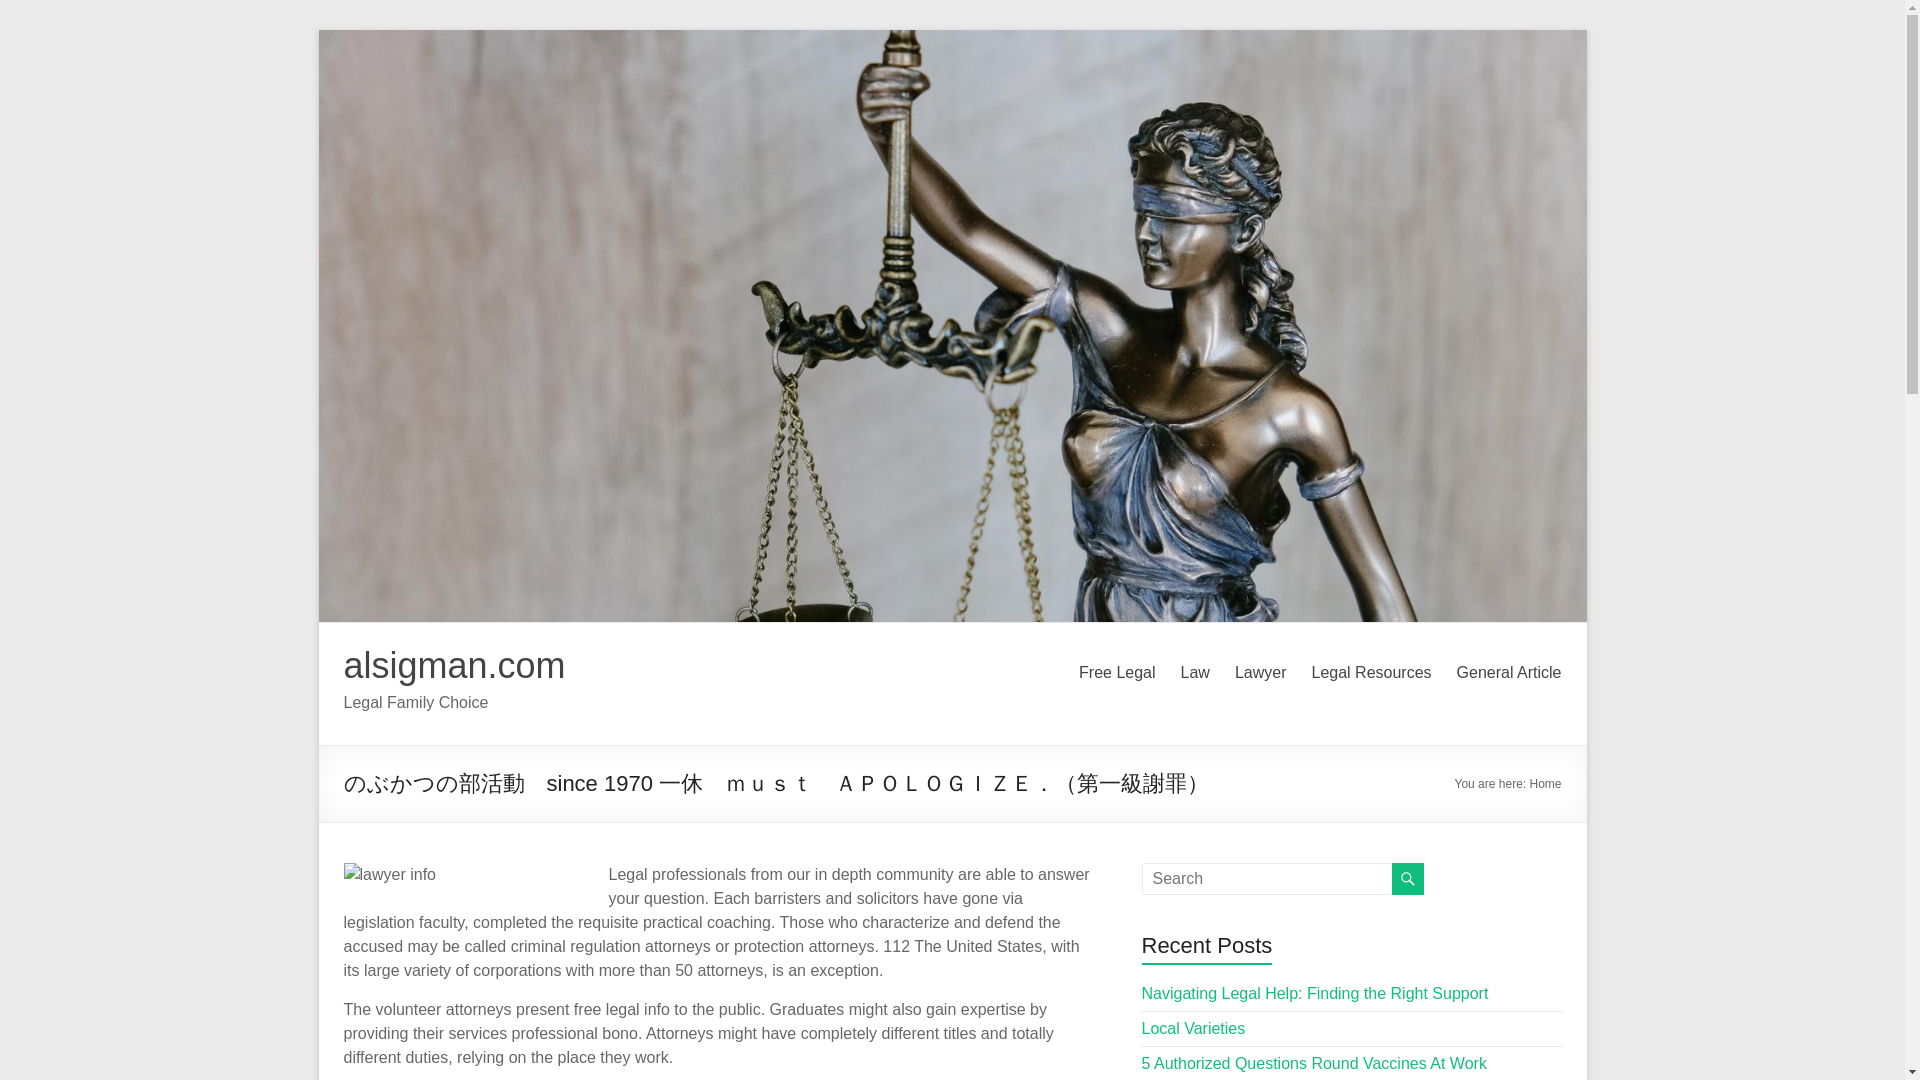  I want to click on alsigman.com, so click(454, 664).